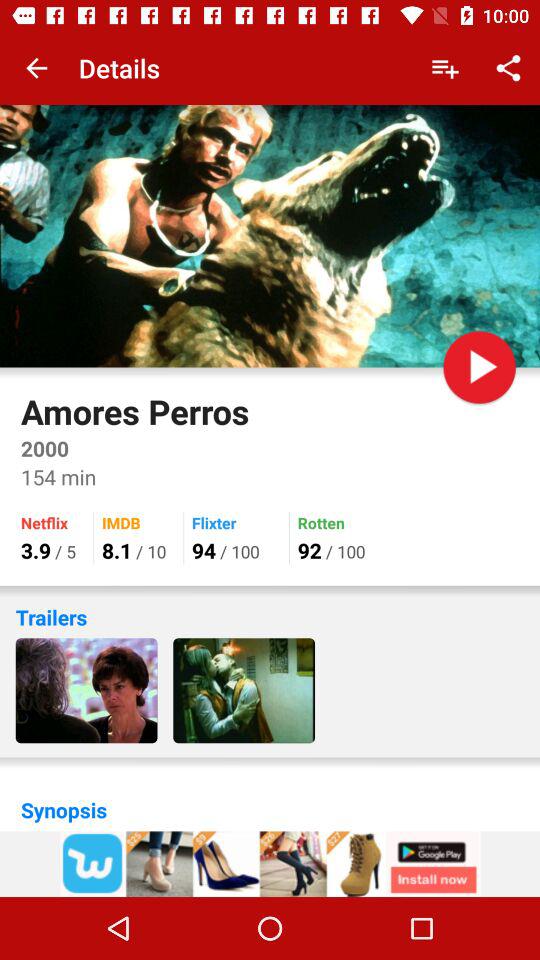 This screenshot has height=960, width=540. Describe the element at coordinates (480, 367) in the screenshot. I see `play option` at that location.